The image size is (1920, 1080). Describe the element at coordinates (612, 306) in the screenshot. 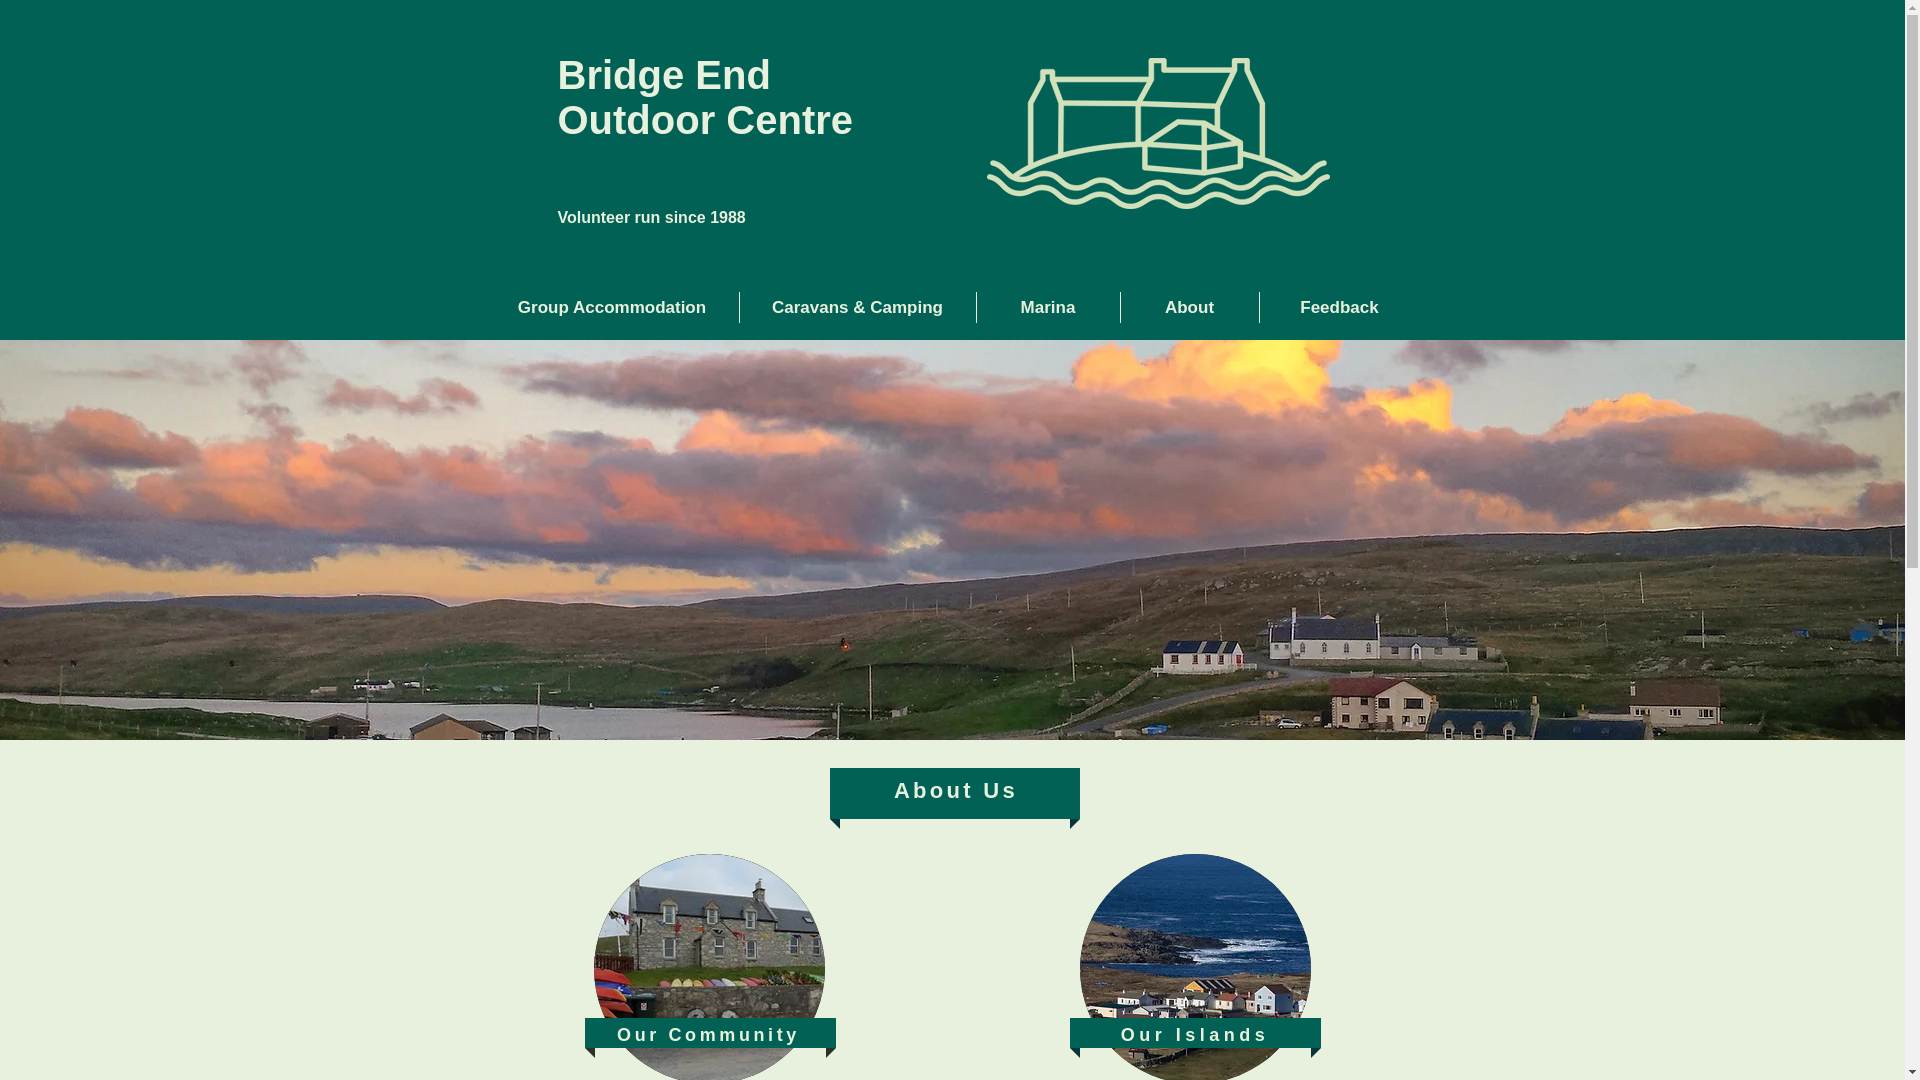

I see `Feedback` at that location.